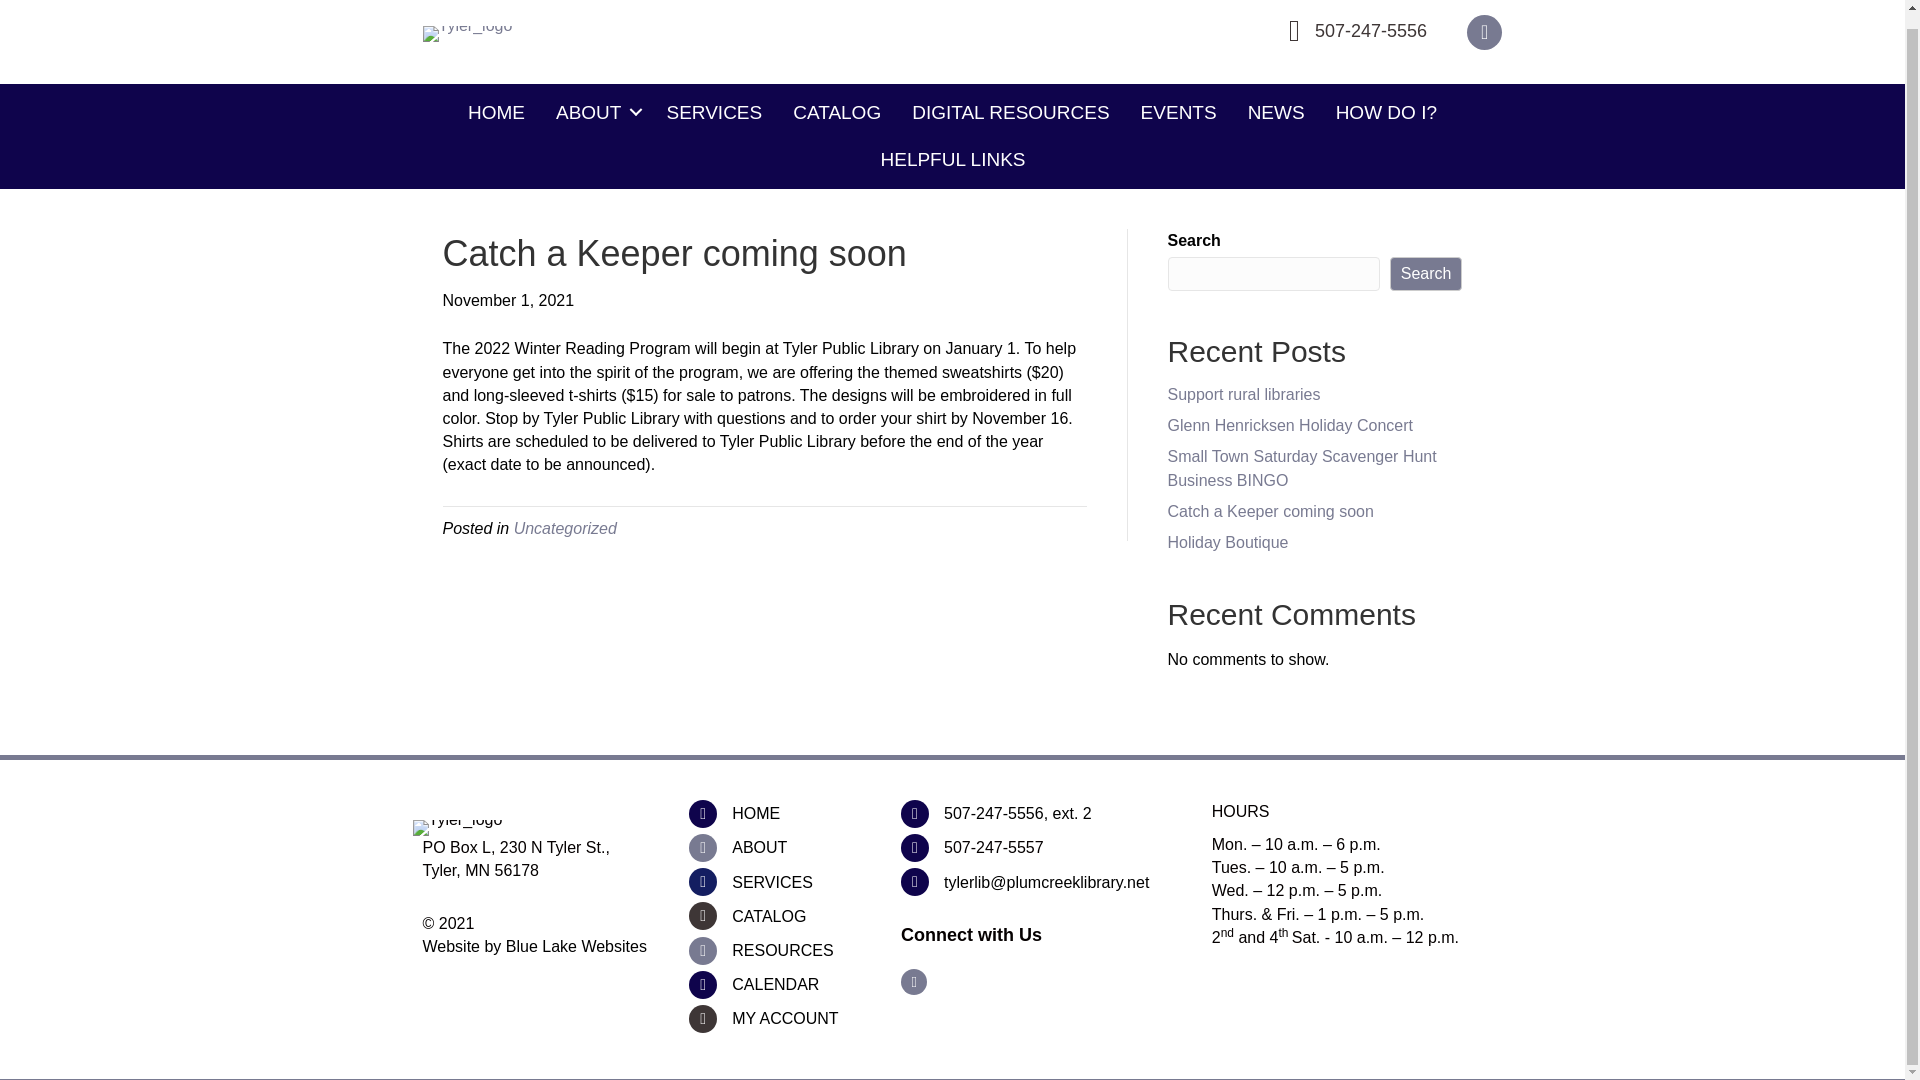 This screenshot has width=1920, height=1080. Describe the element at coordinates (768, 916) in the screenshot. I see `CATALOG` at that location.